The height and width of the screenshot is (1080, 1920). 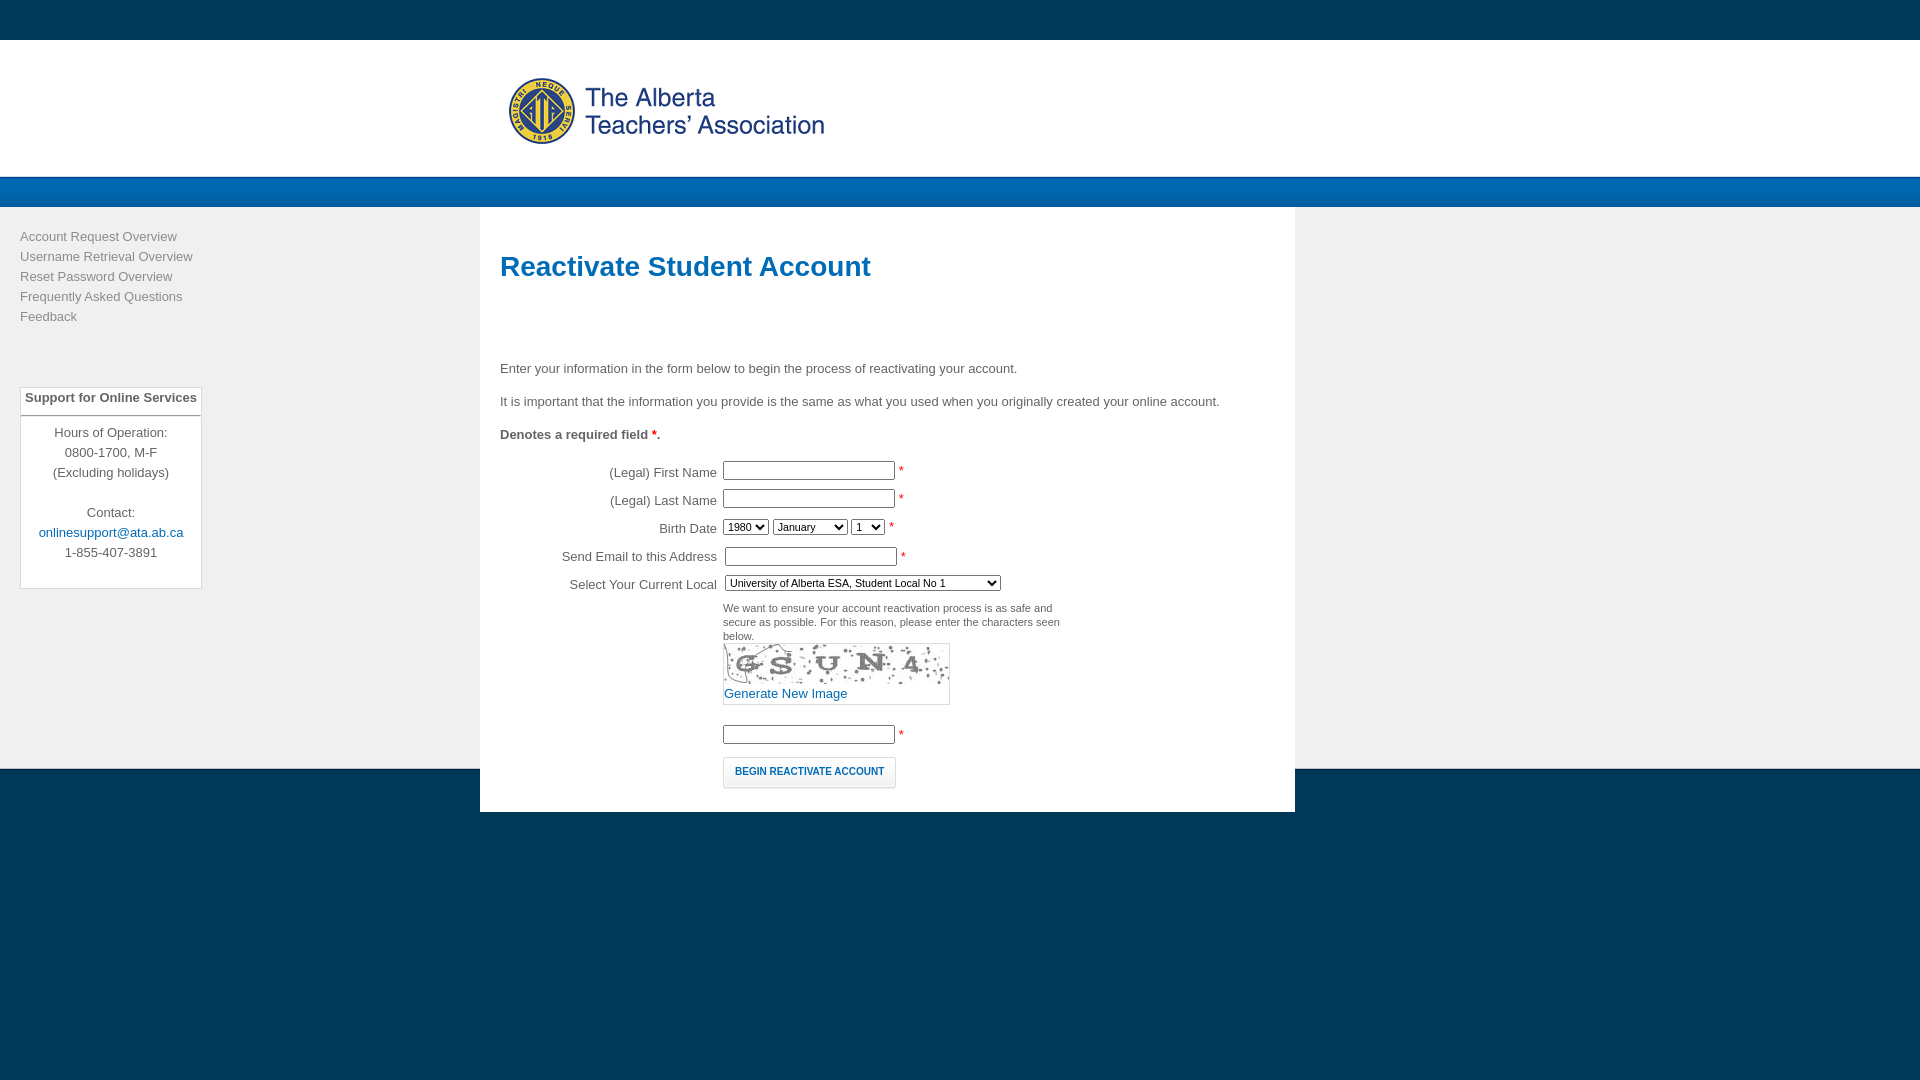 What do you see at coordinates (120, 237) in the screenshot?
I see `Account Request Overview` at bounding box center [120, 237].